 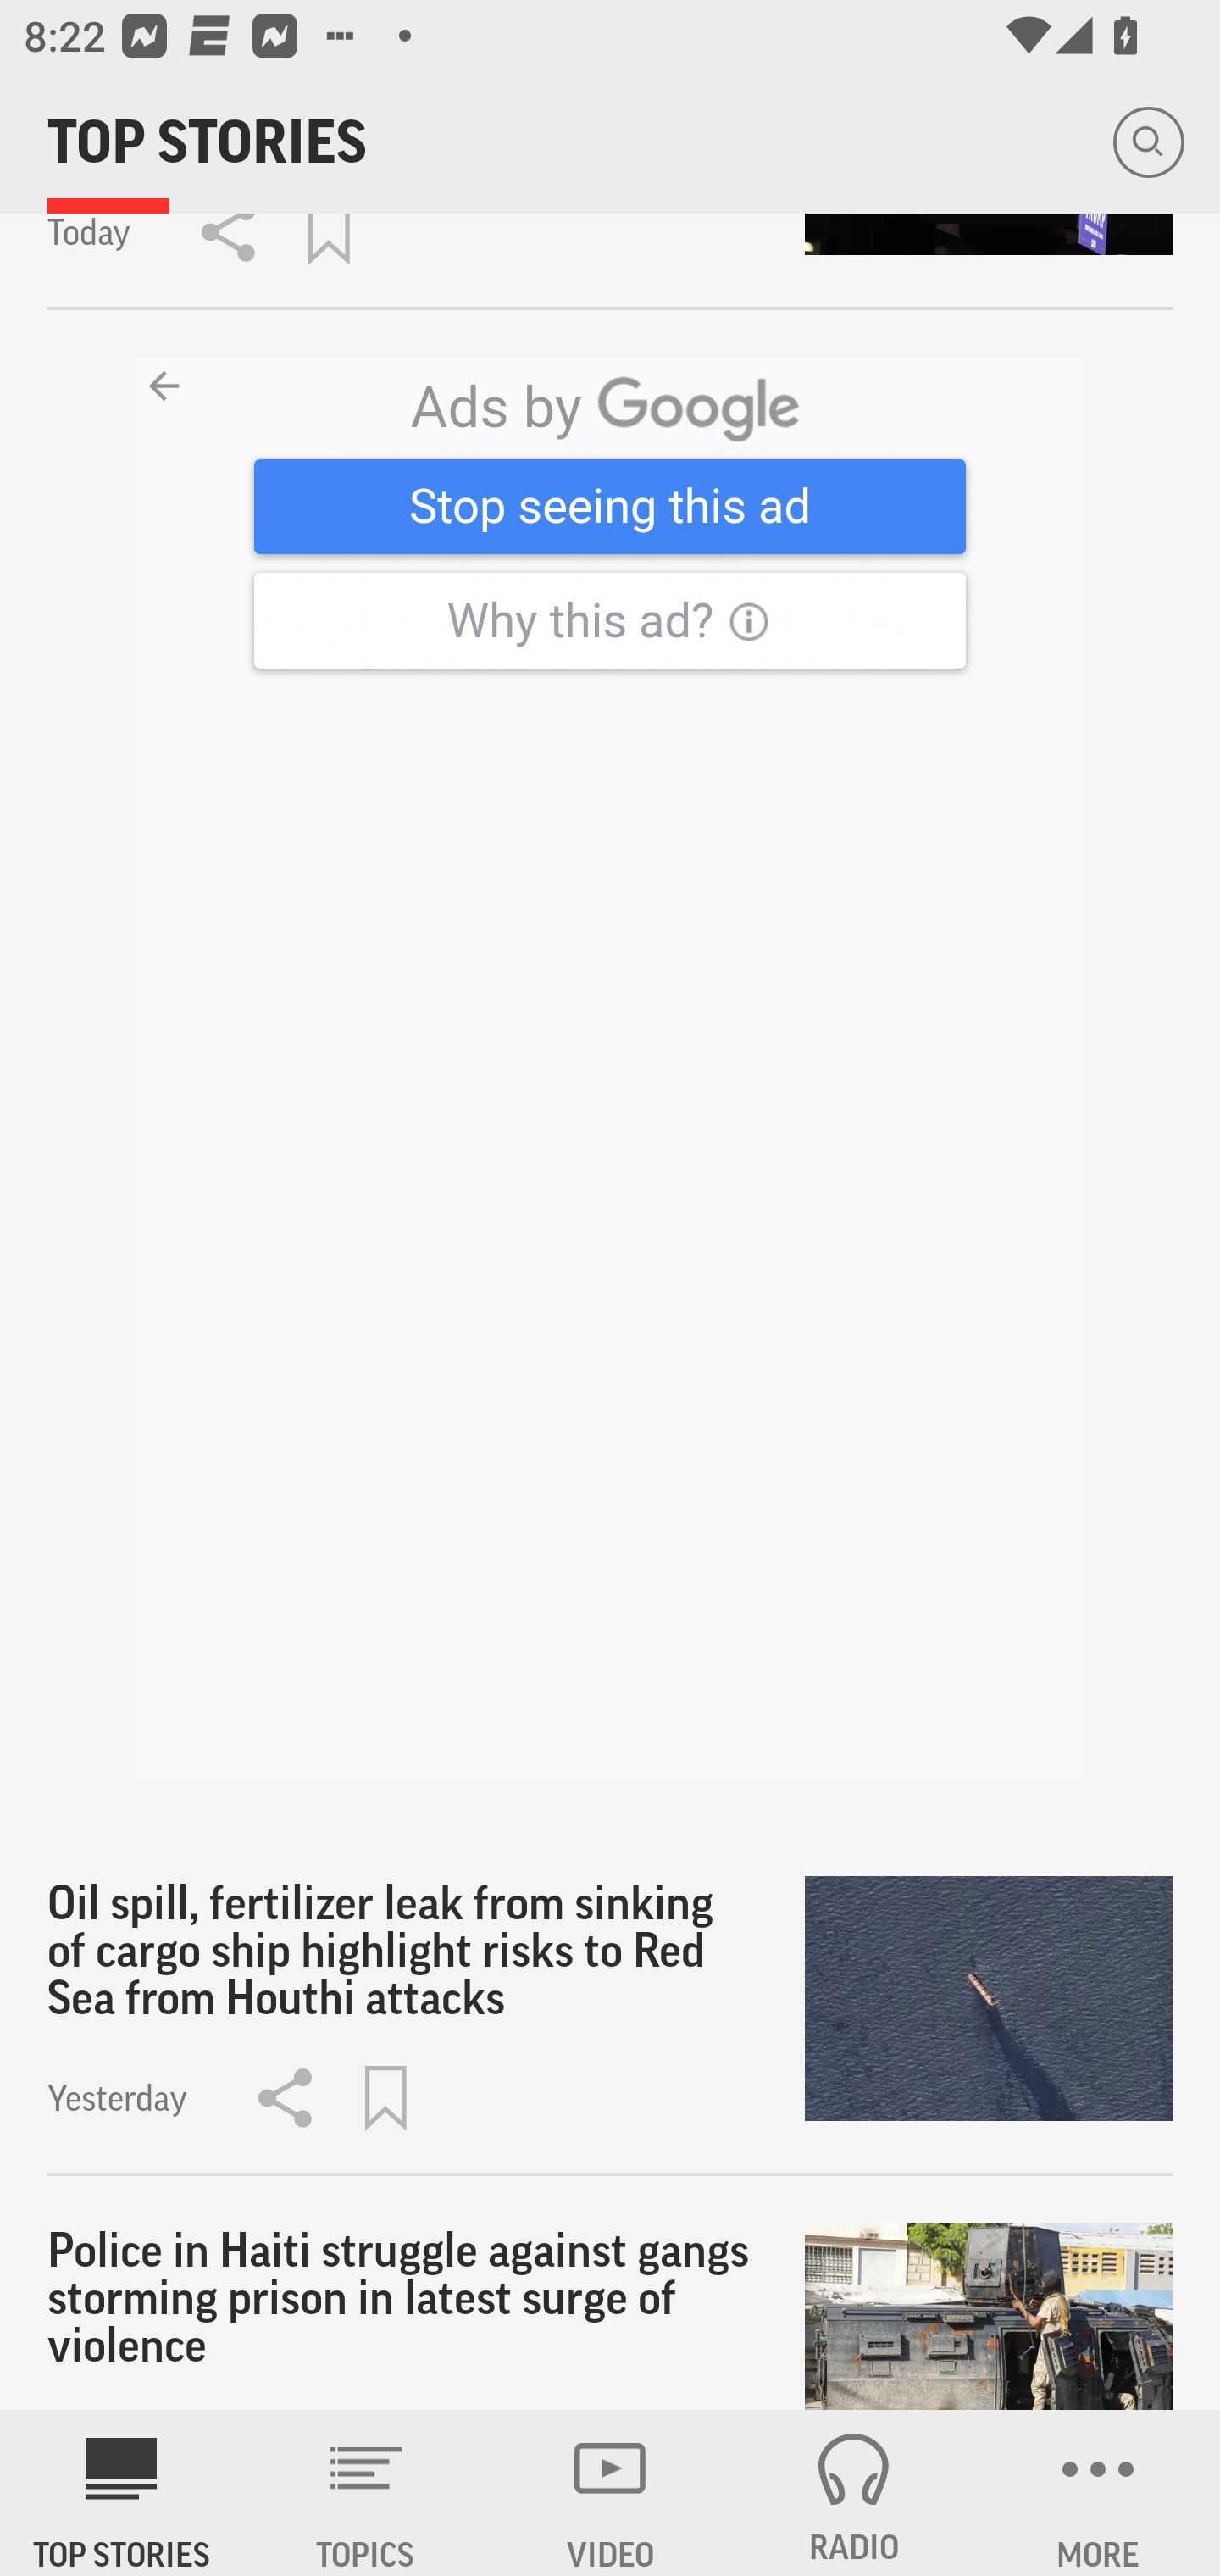 I want to click on MORE, so click(x=1098, y=2493).